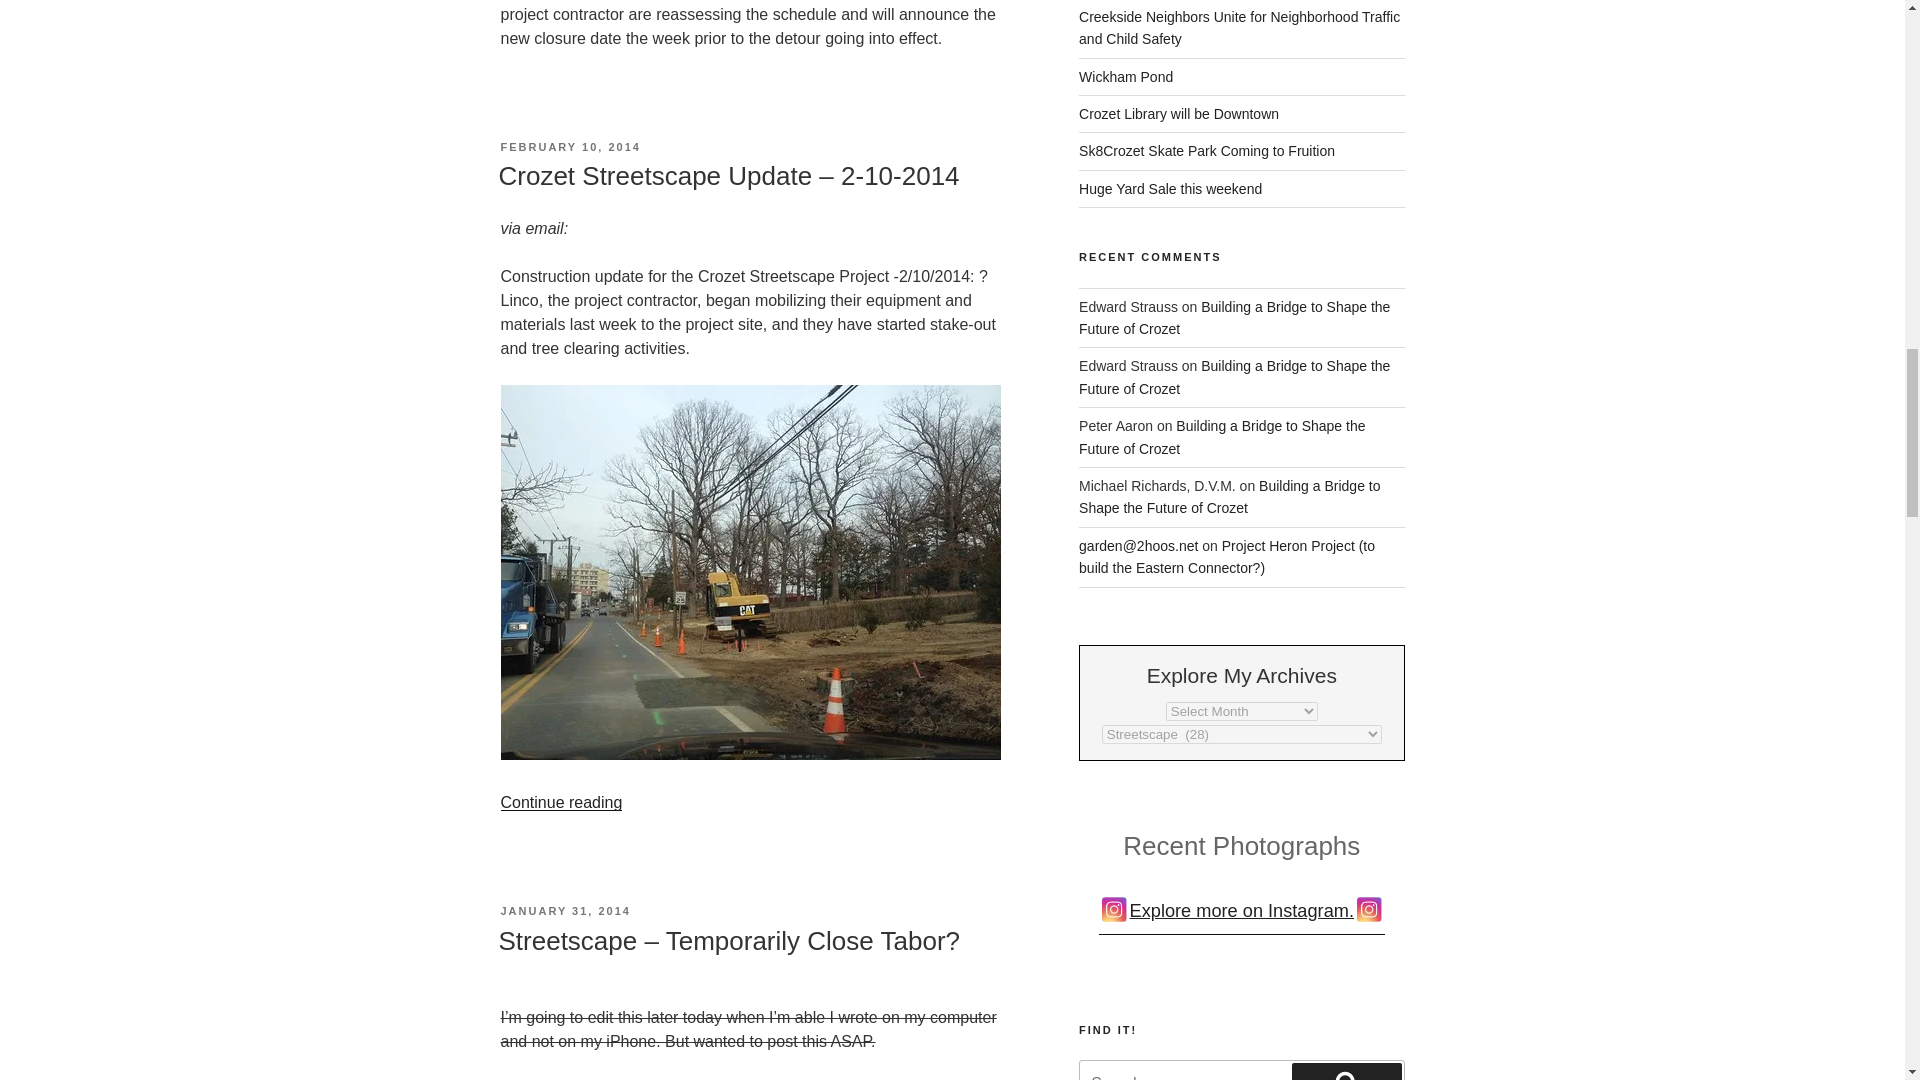 The height and width of the screenshot is (1080, 1920). What do you see at coordinates (564, 910) in the screenshot?
I see `JANUARY 31, 2014` at bounding box center [564, 910].